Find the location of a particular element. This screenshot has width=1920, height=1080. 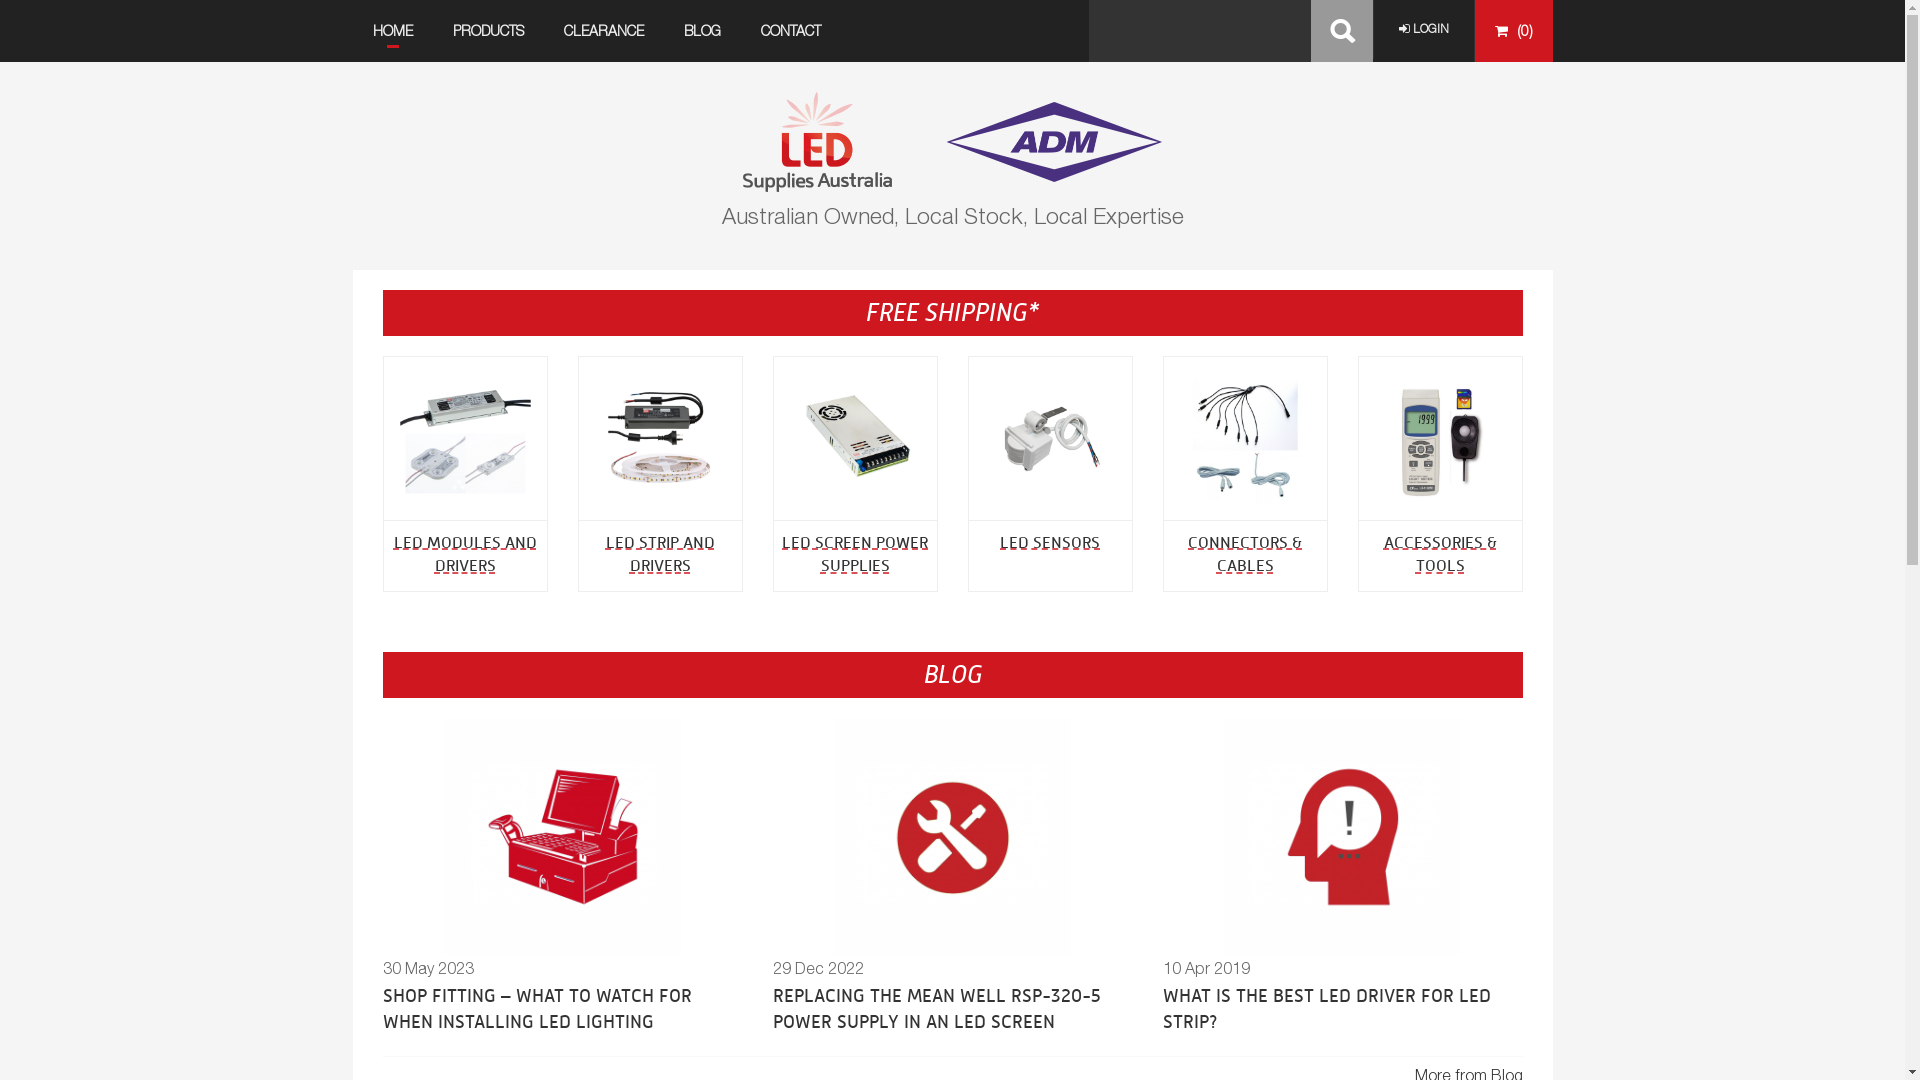

CONNECTORS & CABLES is located at coordinates (1245, 554).